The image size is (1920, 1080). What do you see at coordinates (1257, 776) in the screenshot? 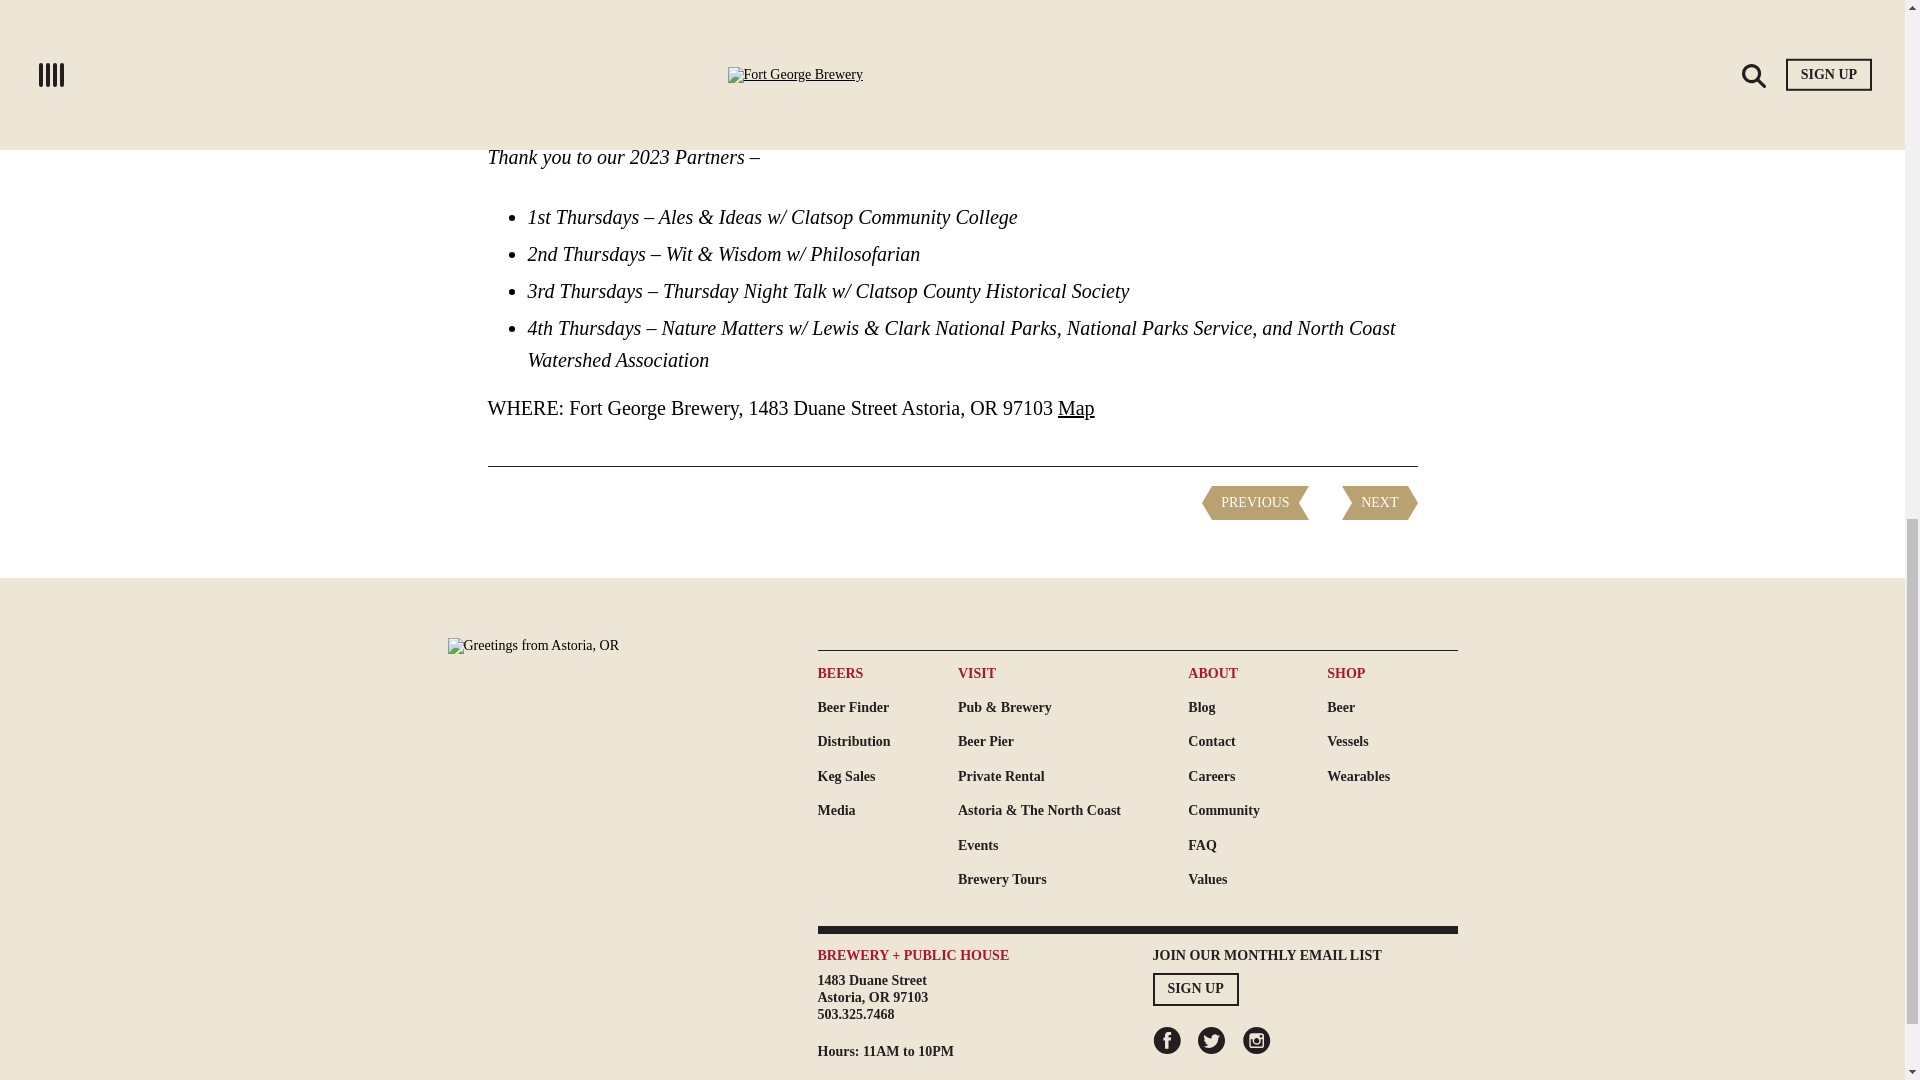
I see `Careers` at bounding box center [1257, 776].